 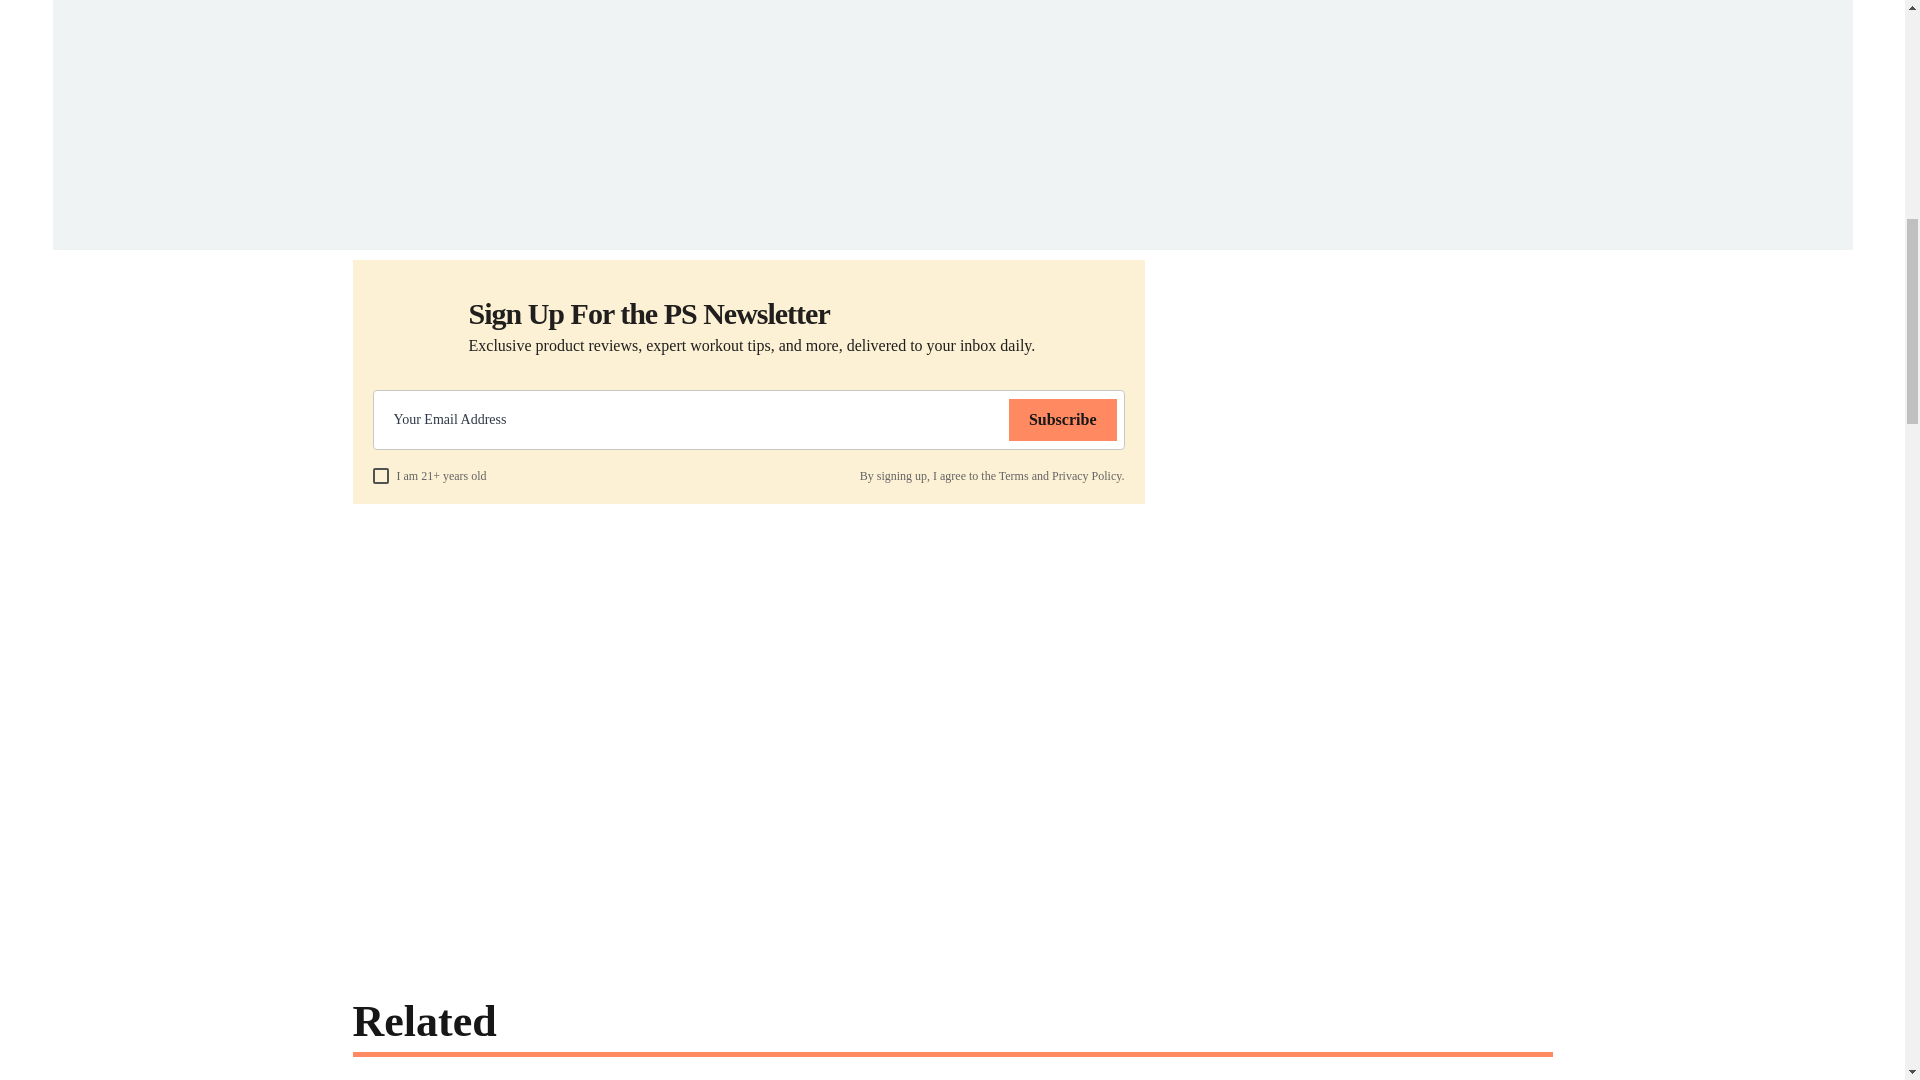 What do you see at coordinates (632, 212) in the screenshot?
I see `VIRAL VIDEOS` at bounding box center [632, 212].